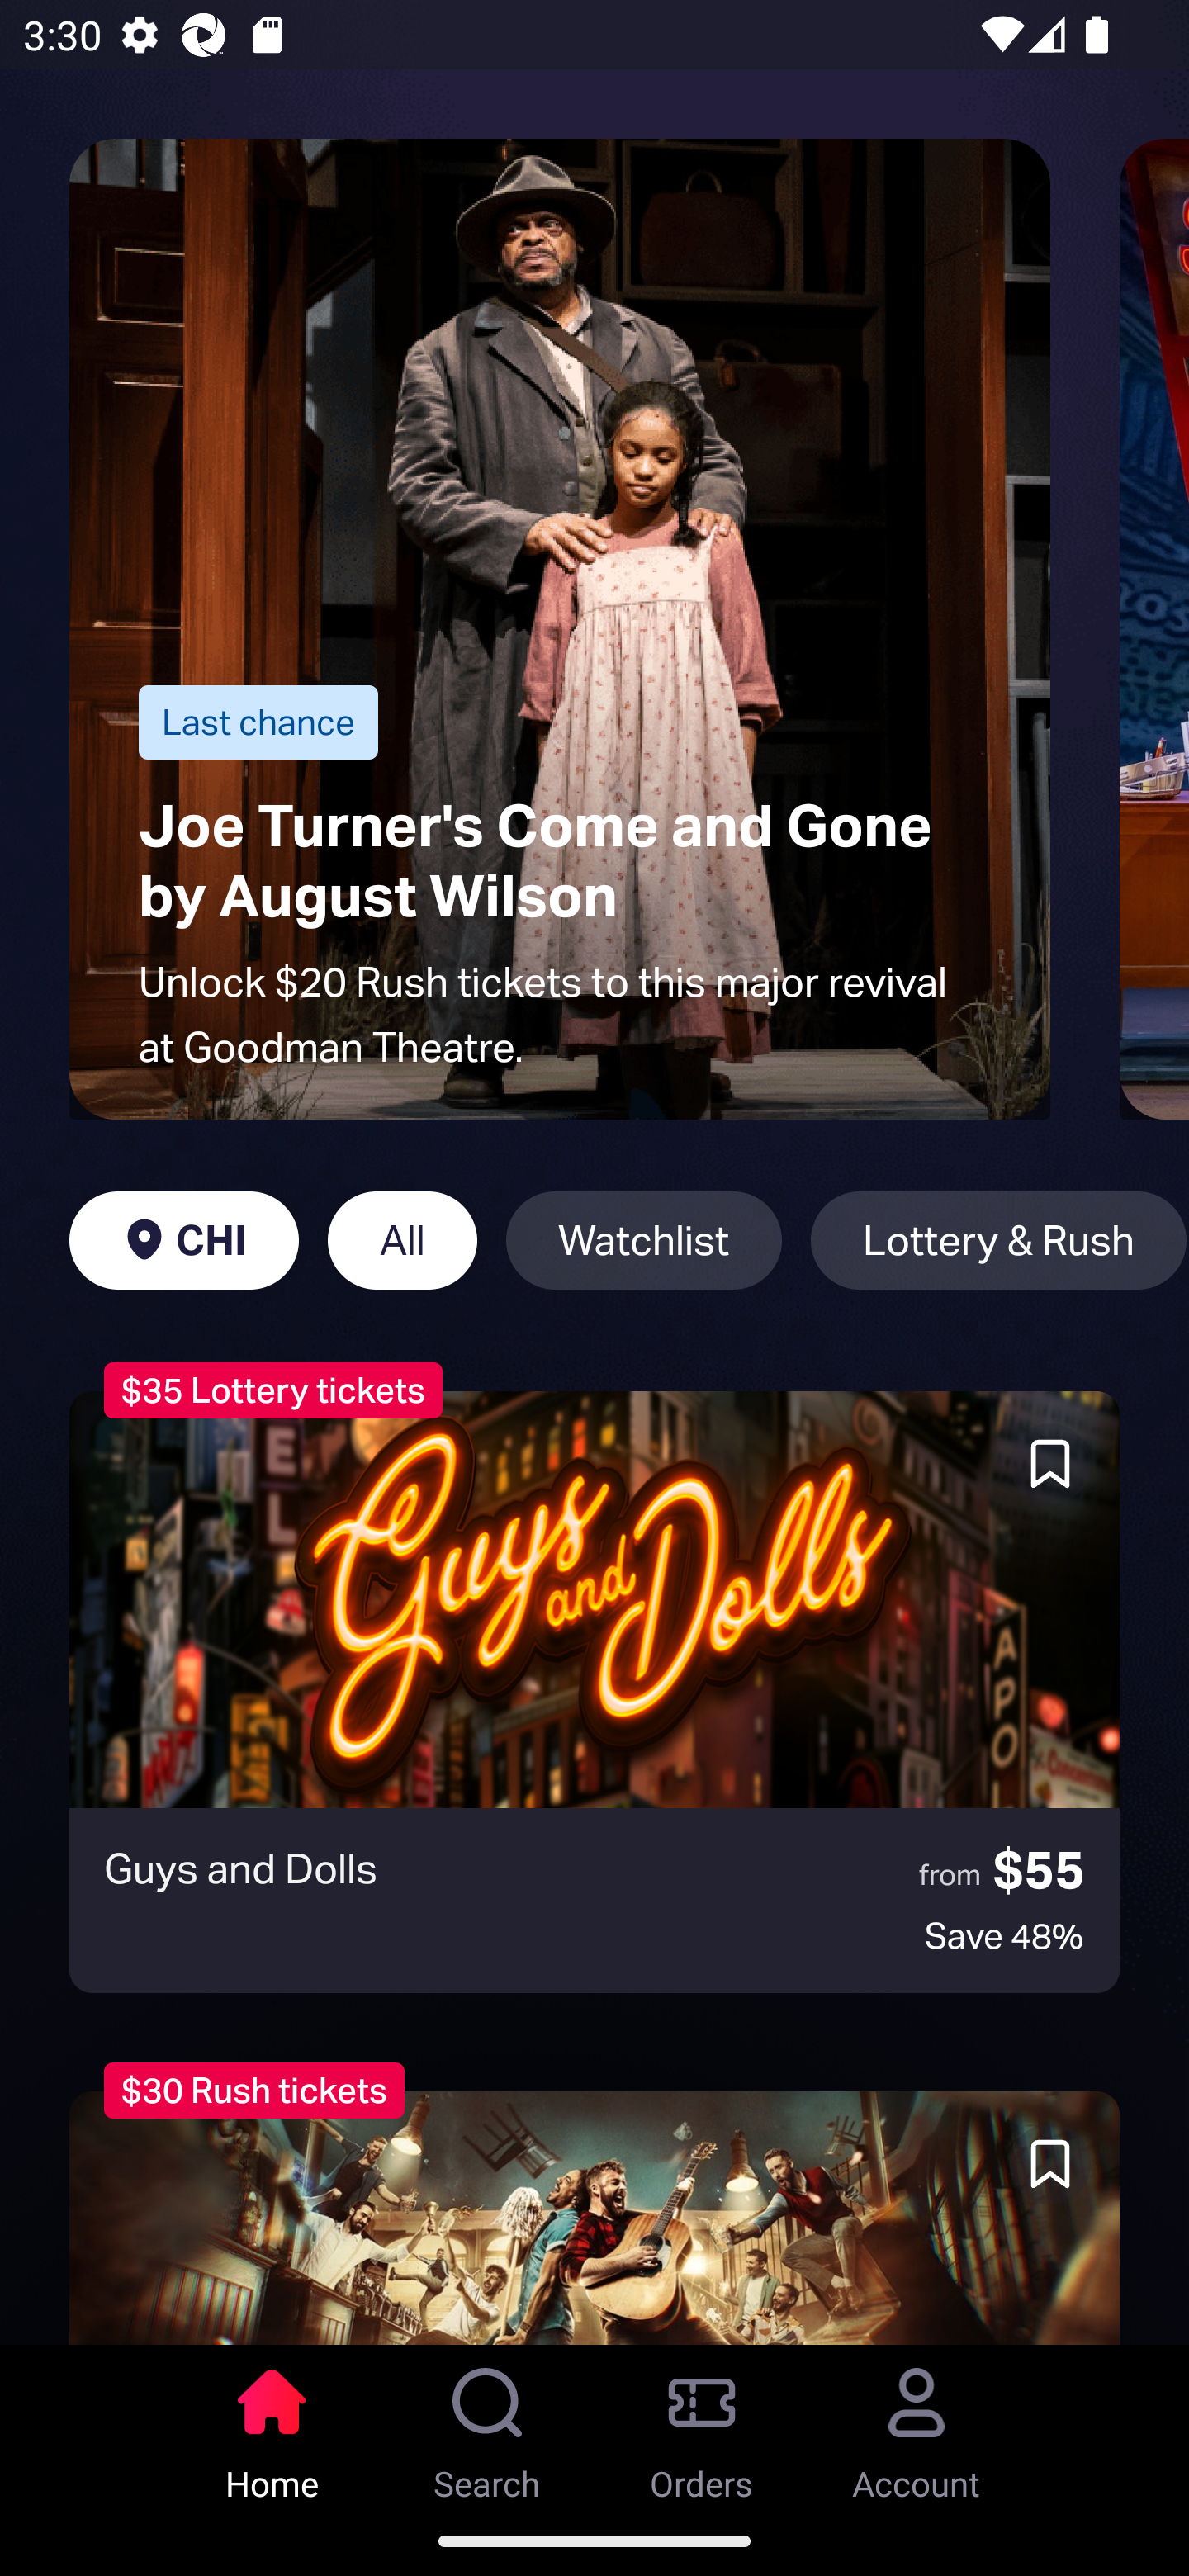 This screenshot has width=1189, height=2576. I want to click on Orders, so click(702, 2425).